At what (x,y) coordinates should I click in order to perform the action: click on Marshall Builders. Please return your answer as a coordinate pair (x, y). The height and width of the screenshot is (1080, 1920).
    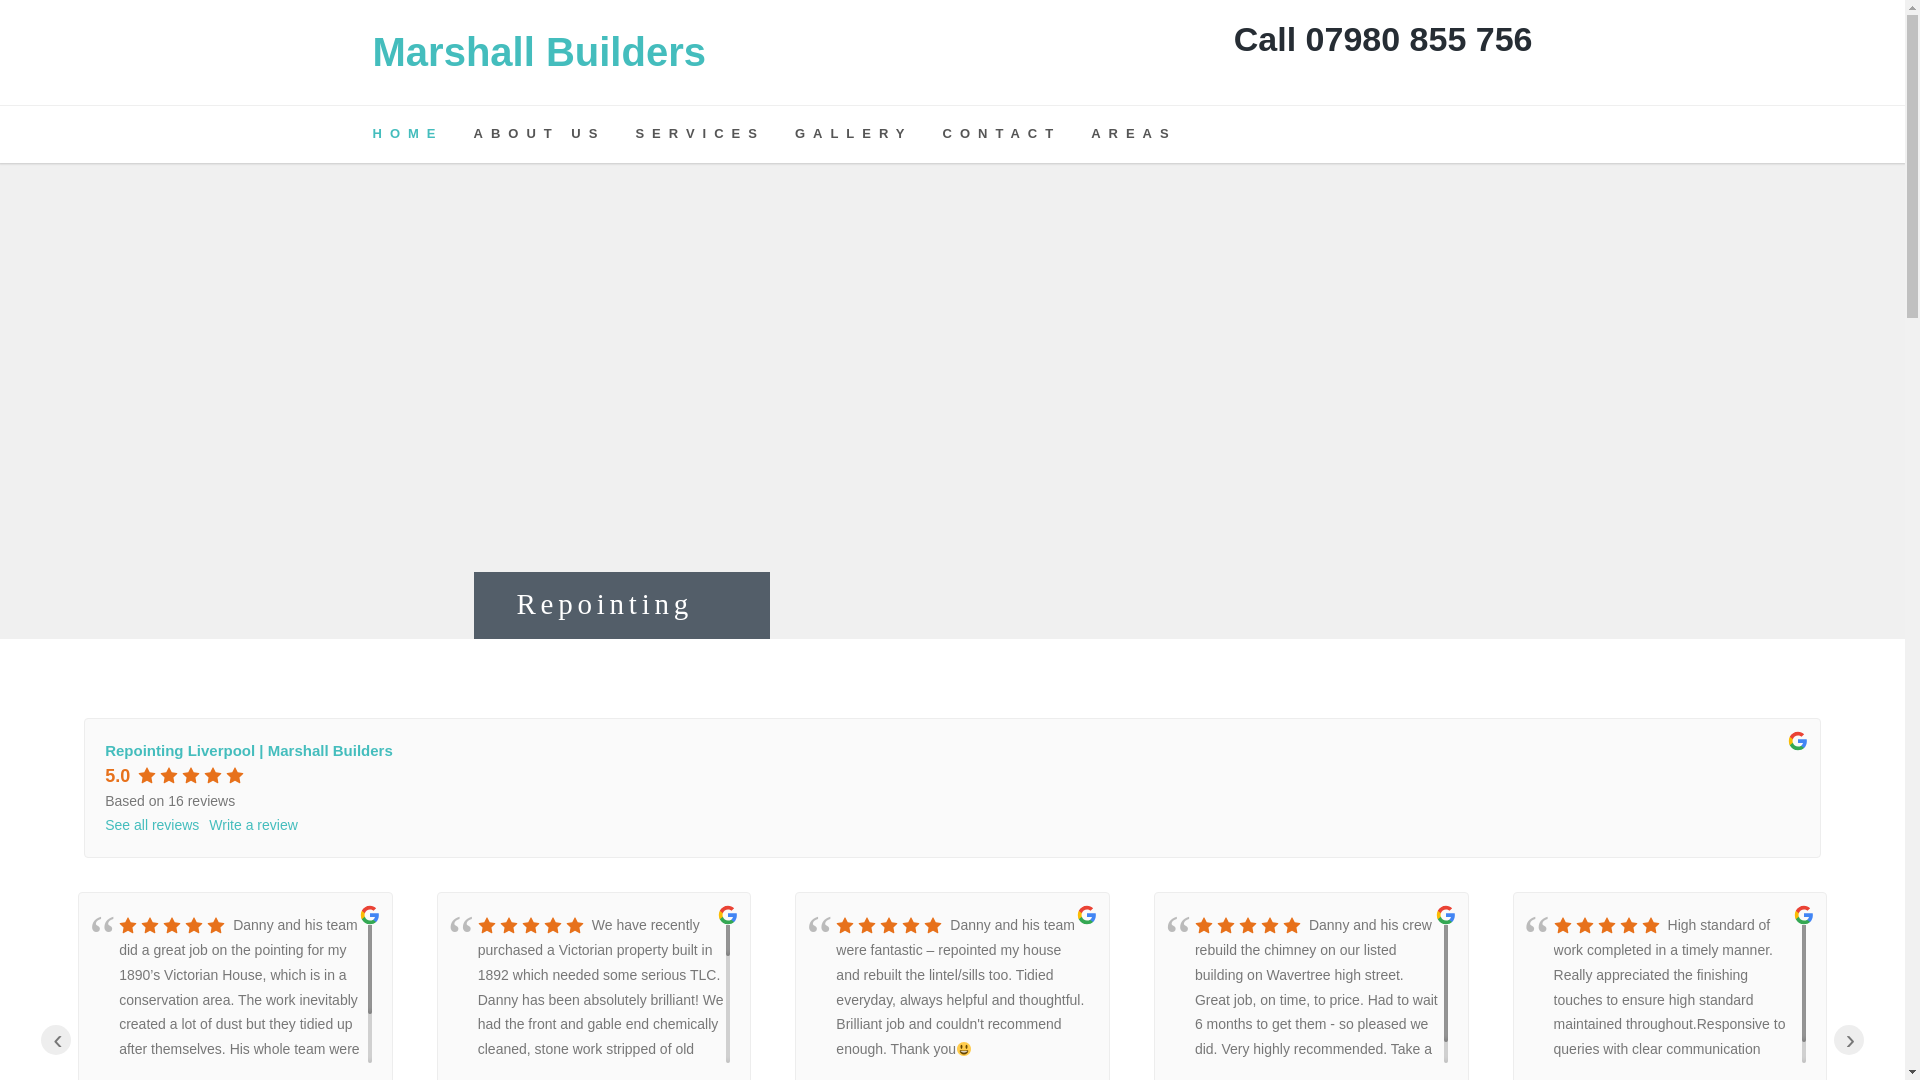
    Looking at the image, I should click on (538, 52).